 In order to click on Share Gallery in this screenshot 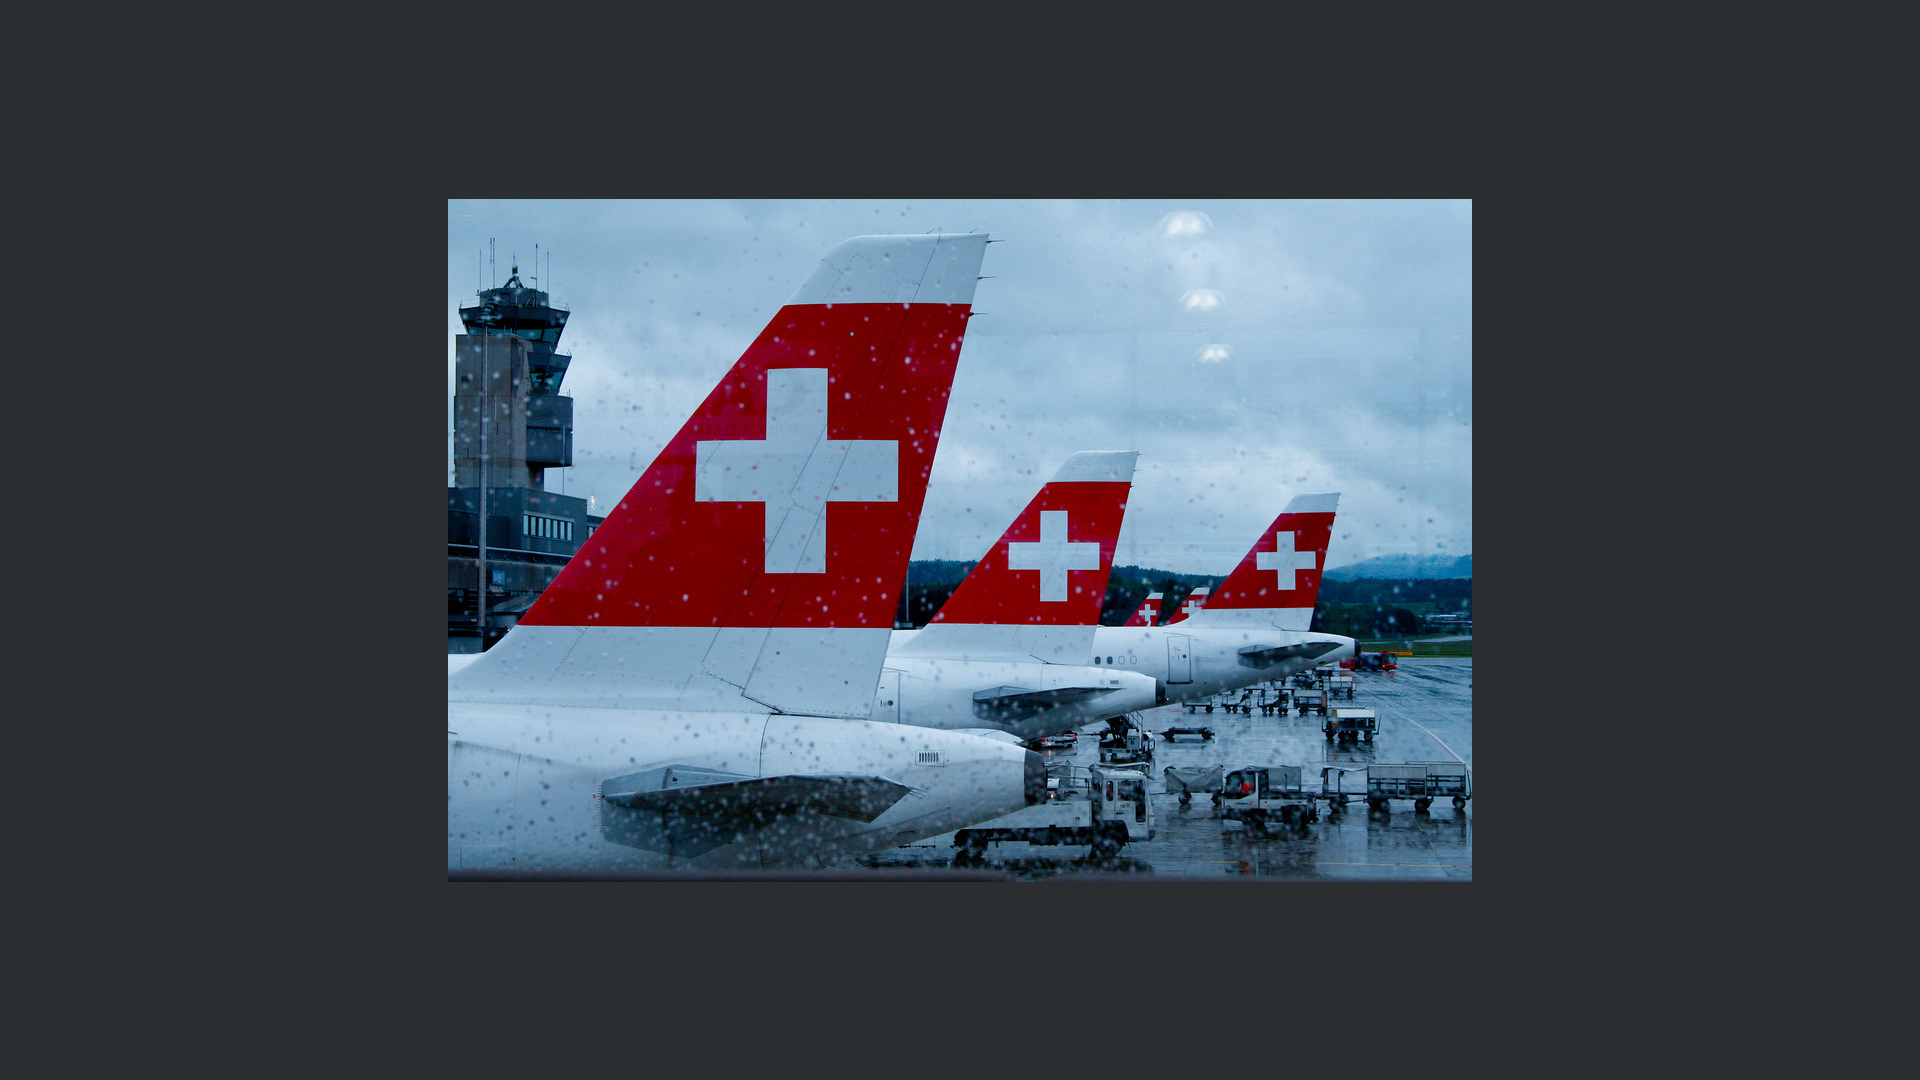, I will do `click(1612, 362)`.